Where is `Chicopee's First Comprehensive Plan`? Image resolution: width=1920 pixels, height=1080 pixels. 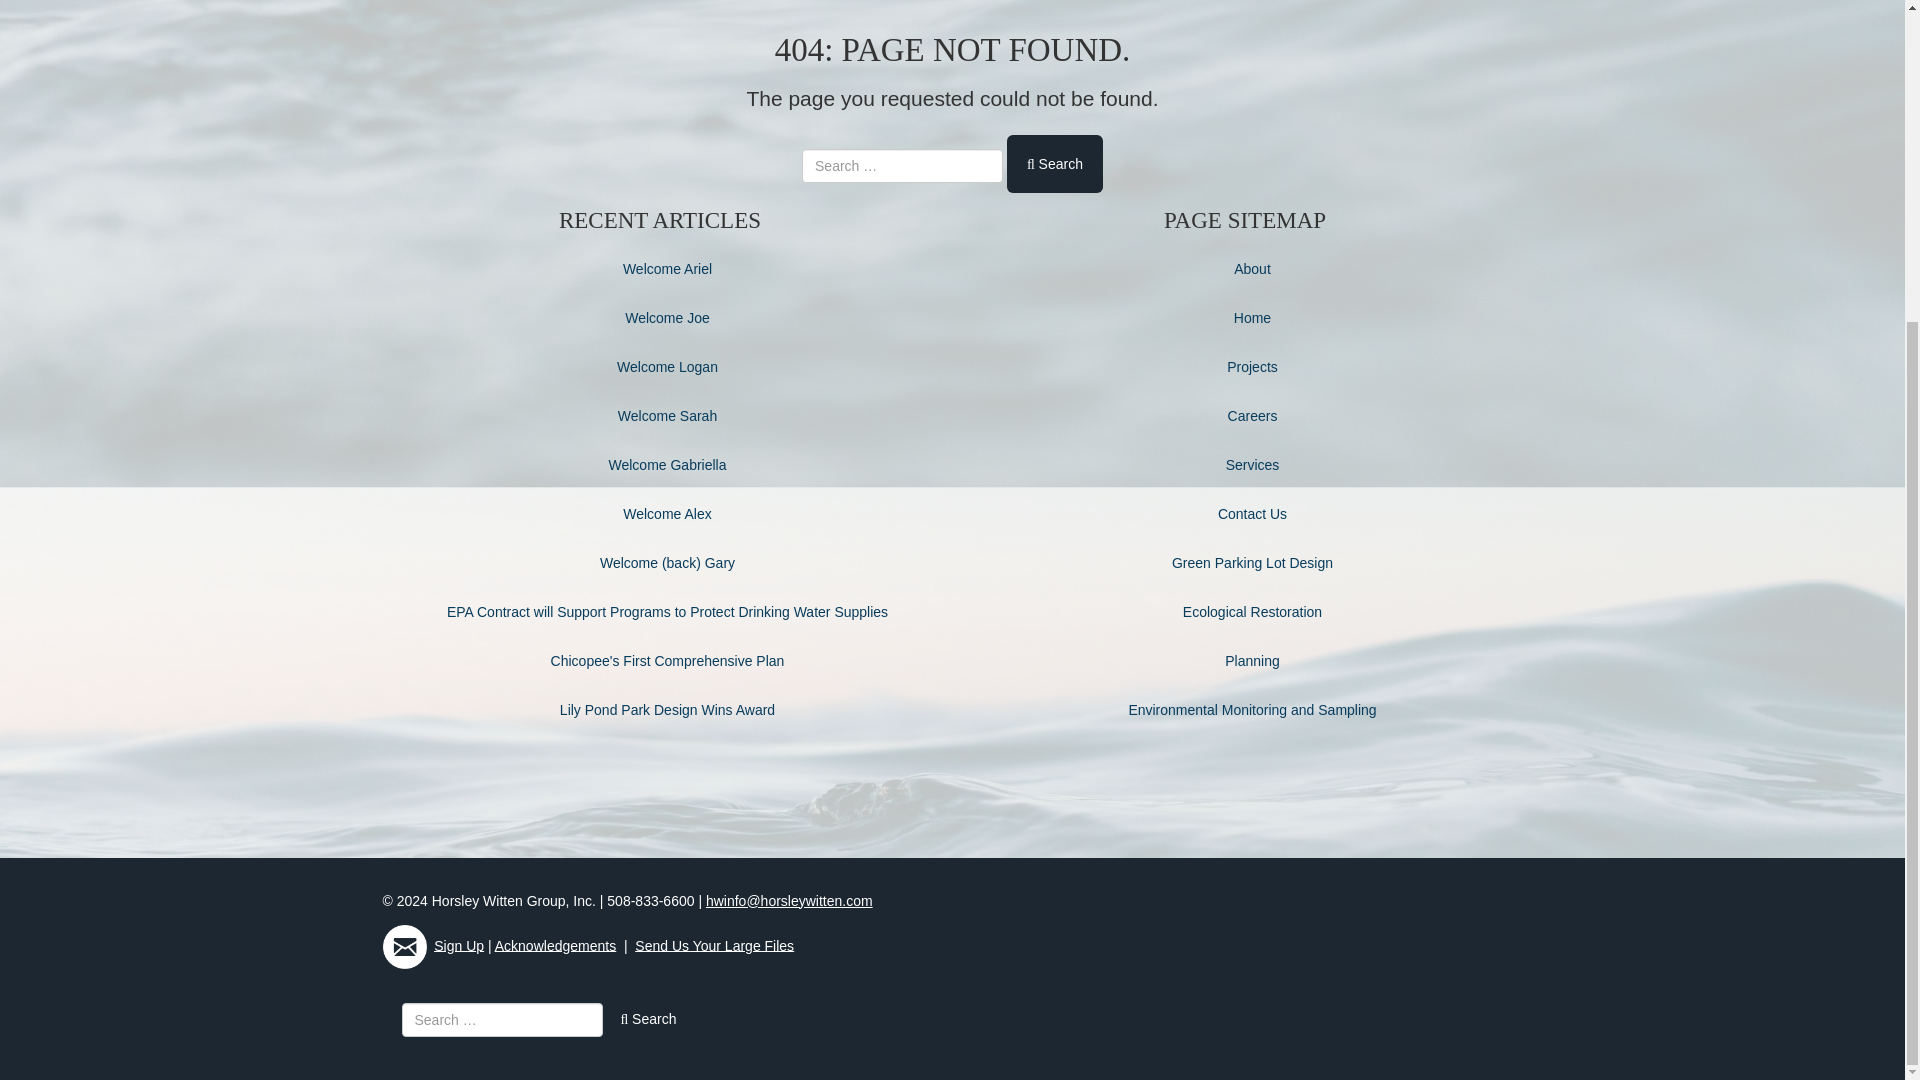 Chicopee's First Comprehensive Plan is located at coordinates (668, 660).